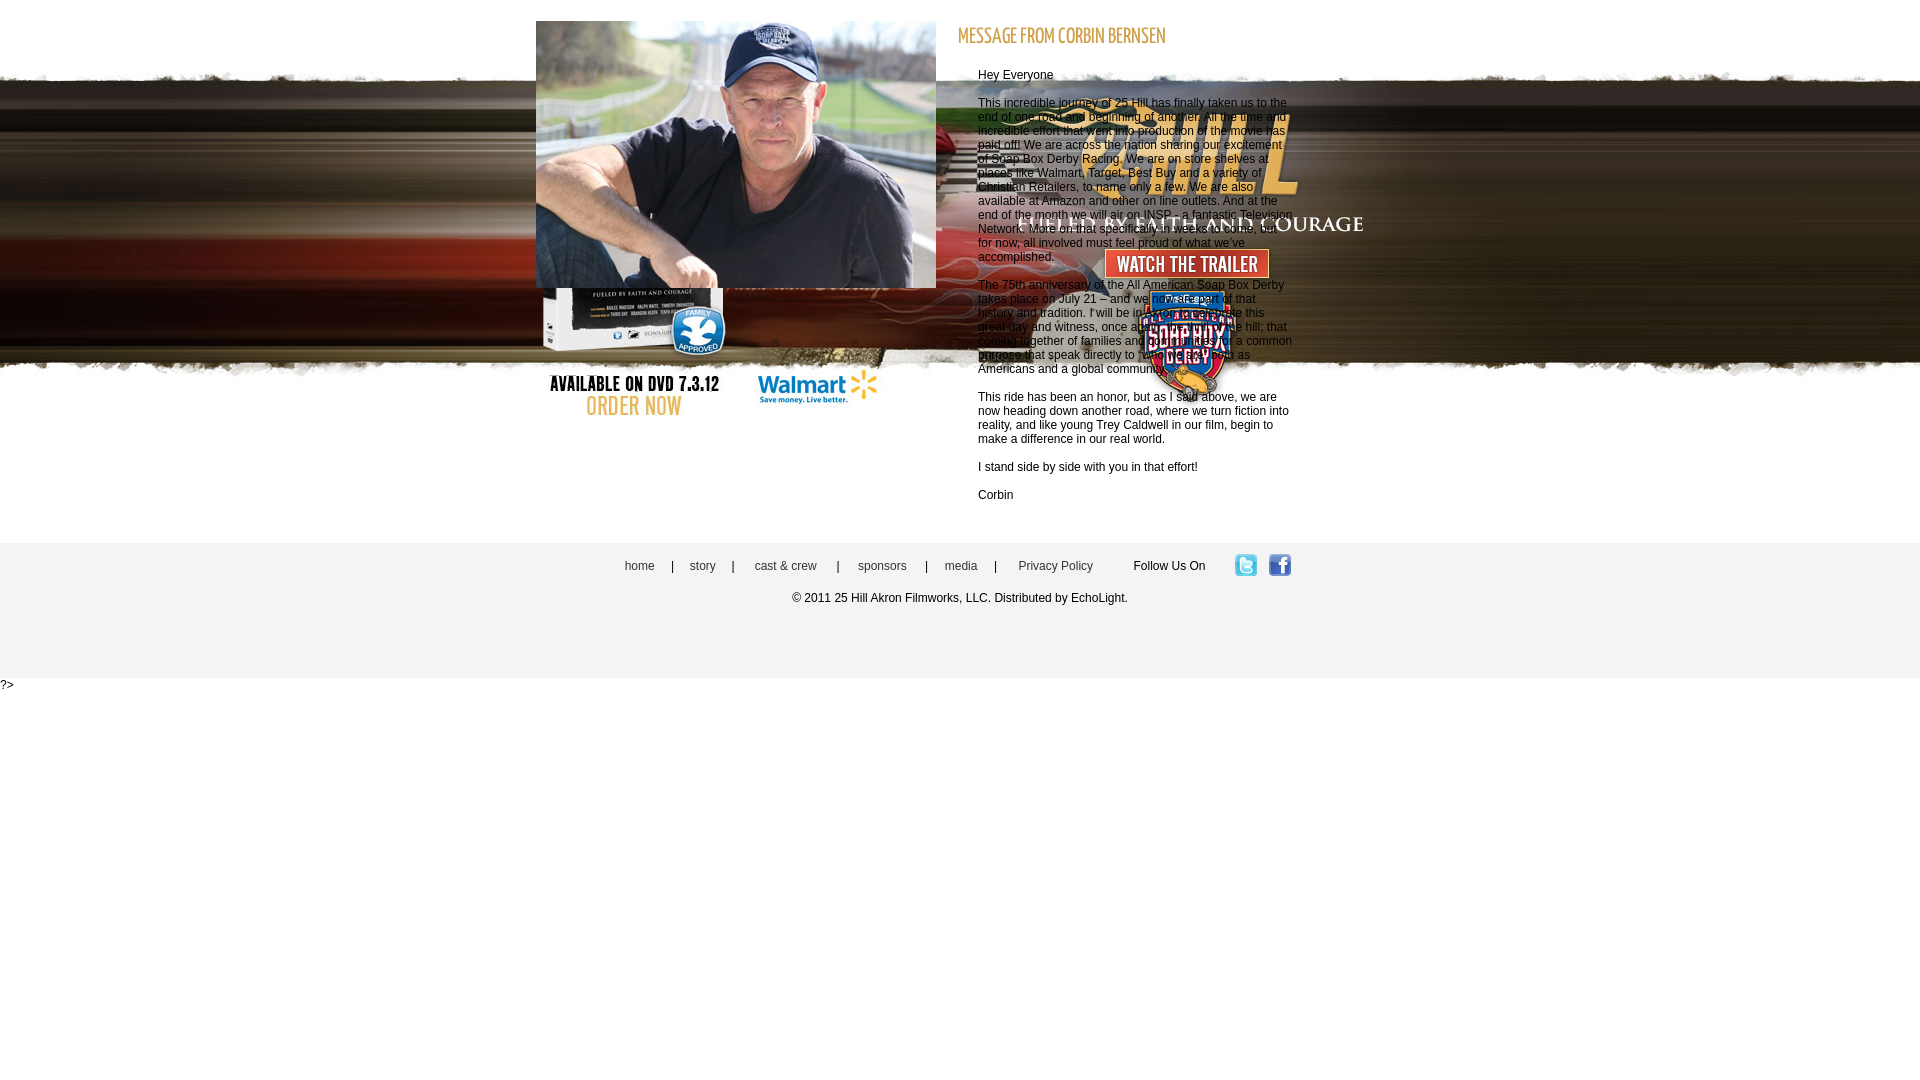 The image size is (1920, 1080). What do you see at coordinates (962, 566) in the screenshot?
I see `media` at bounding box center [962, 566].